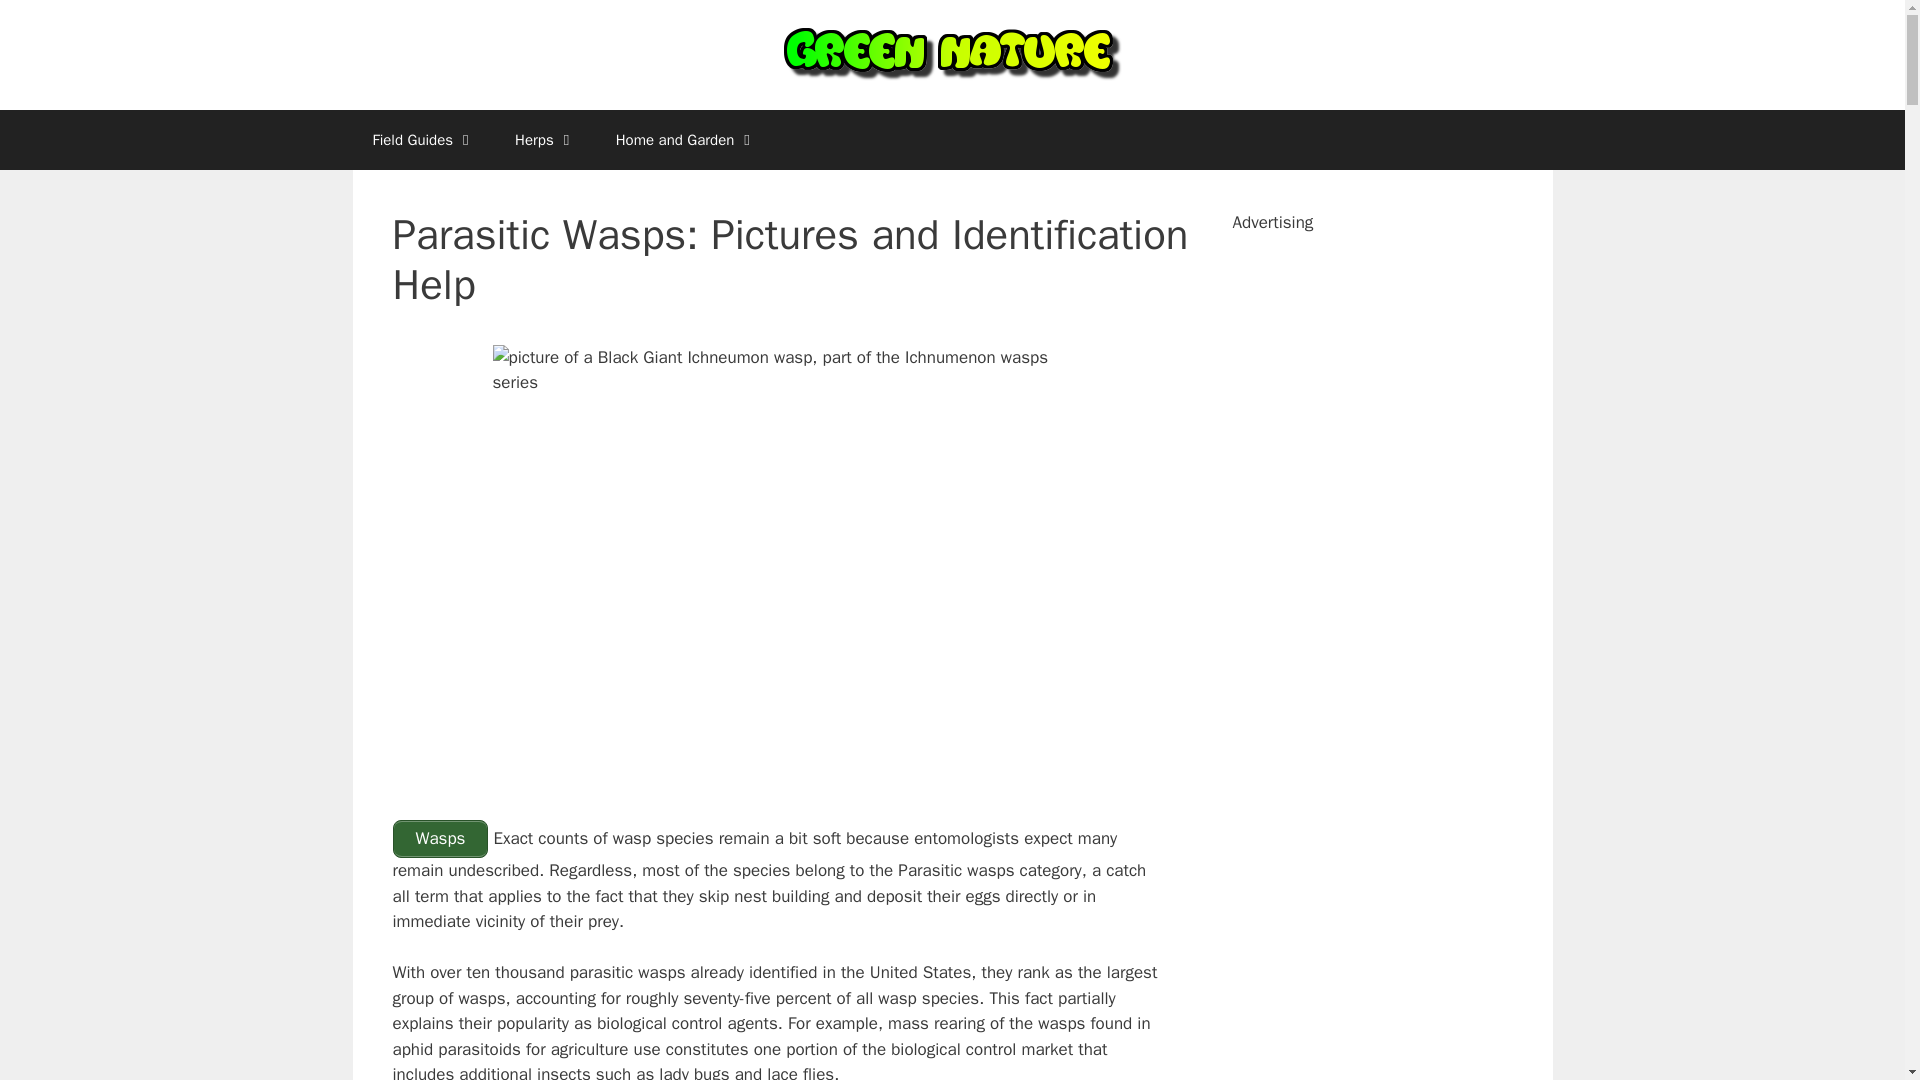  I want to click on Field Guides, so click(423, 140).